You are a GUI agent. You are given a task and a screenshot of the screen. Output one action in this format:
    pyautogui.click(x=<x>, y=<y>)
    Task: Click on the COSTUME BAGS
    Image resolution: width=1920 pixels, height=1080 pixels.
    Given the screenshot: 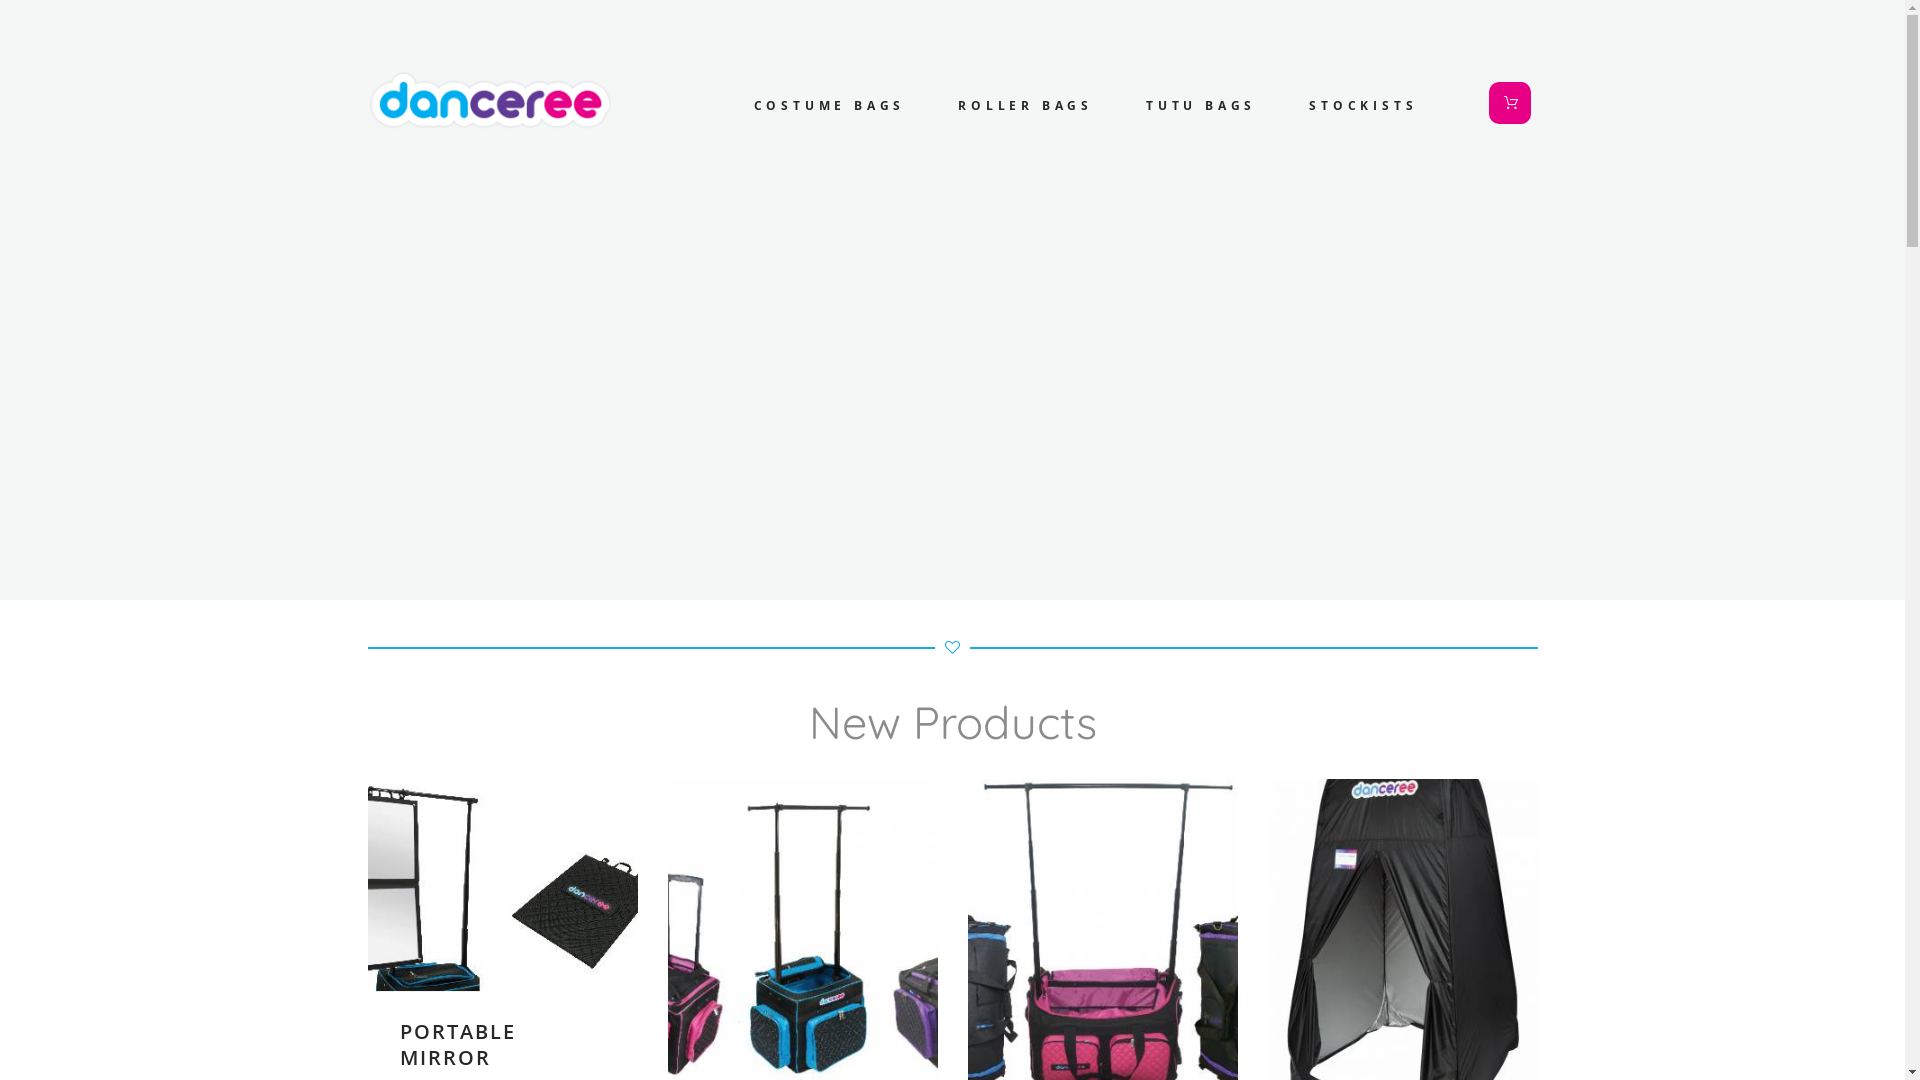 What is the action you would take?
    pyautogui.click(x=830, y=106)
    